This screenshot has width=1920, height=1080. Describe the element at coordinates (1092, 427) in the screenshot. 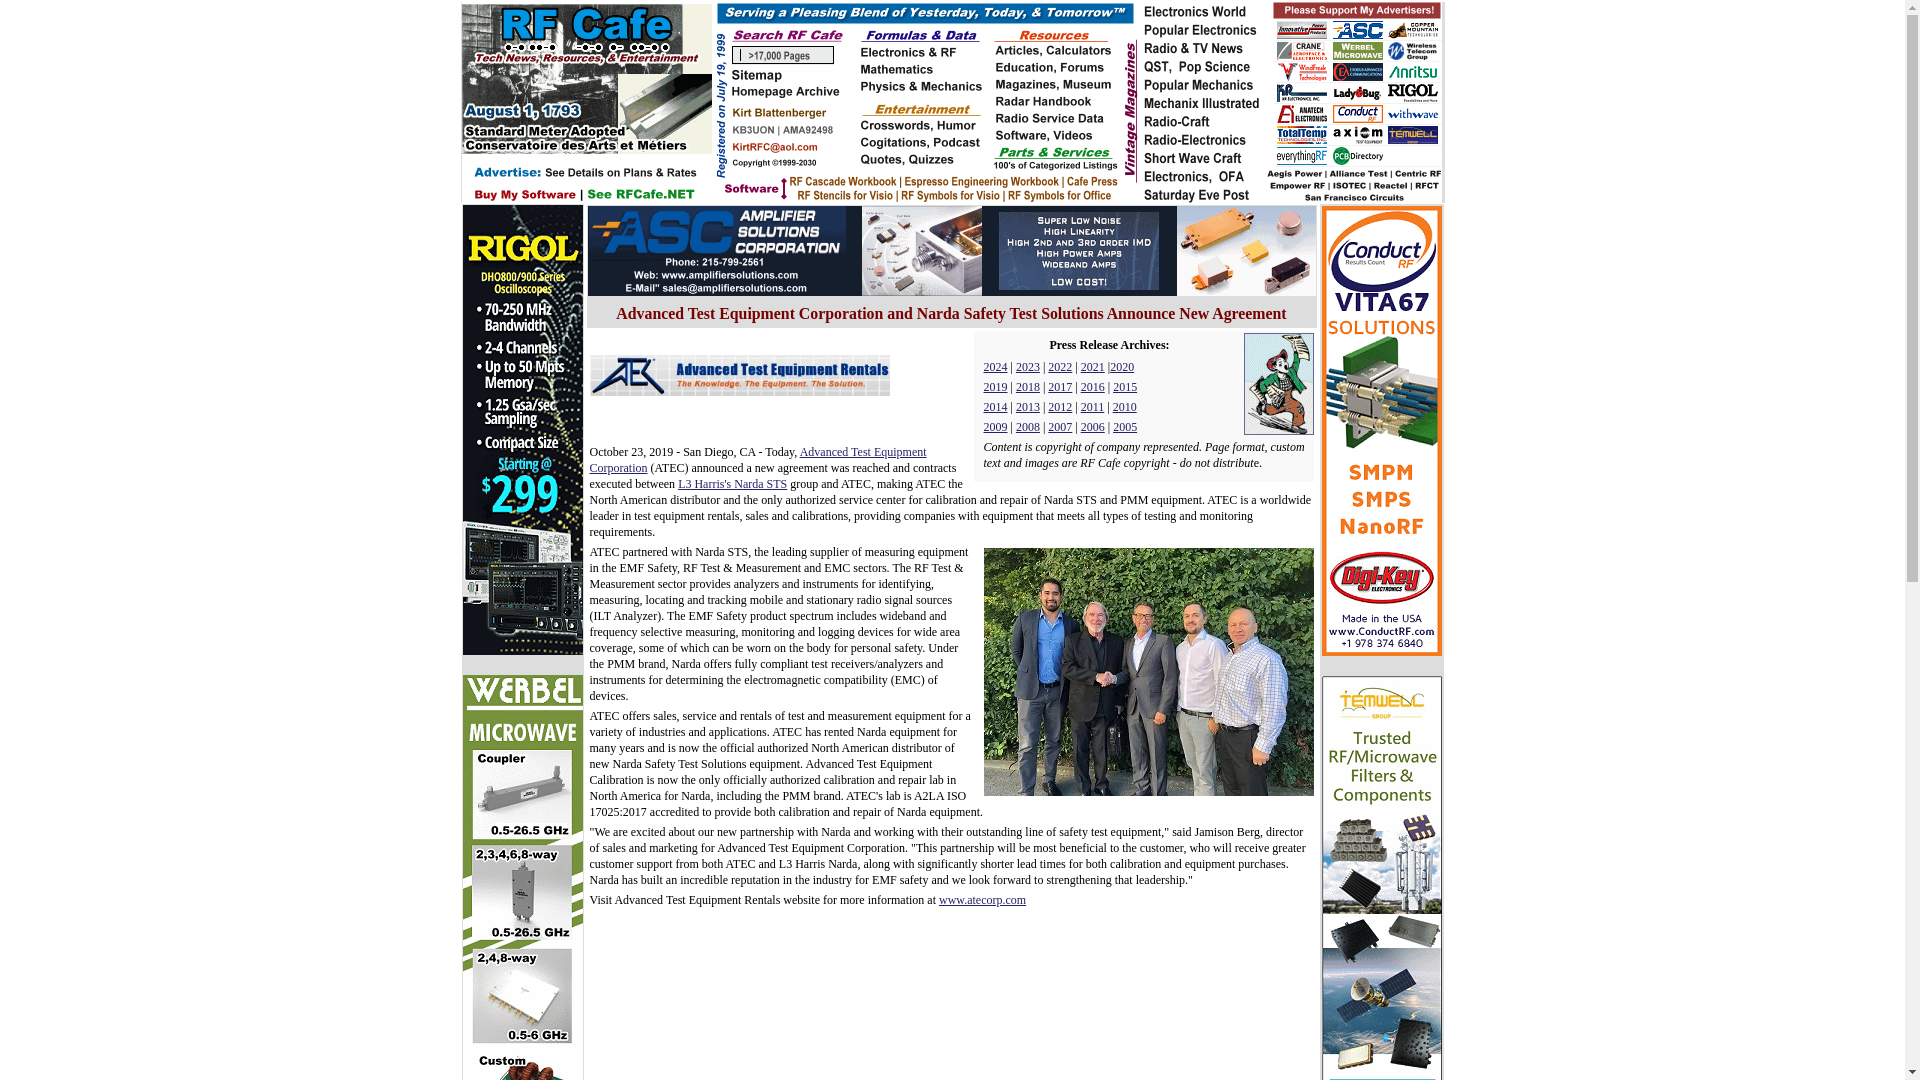

I see `2006` at that location.